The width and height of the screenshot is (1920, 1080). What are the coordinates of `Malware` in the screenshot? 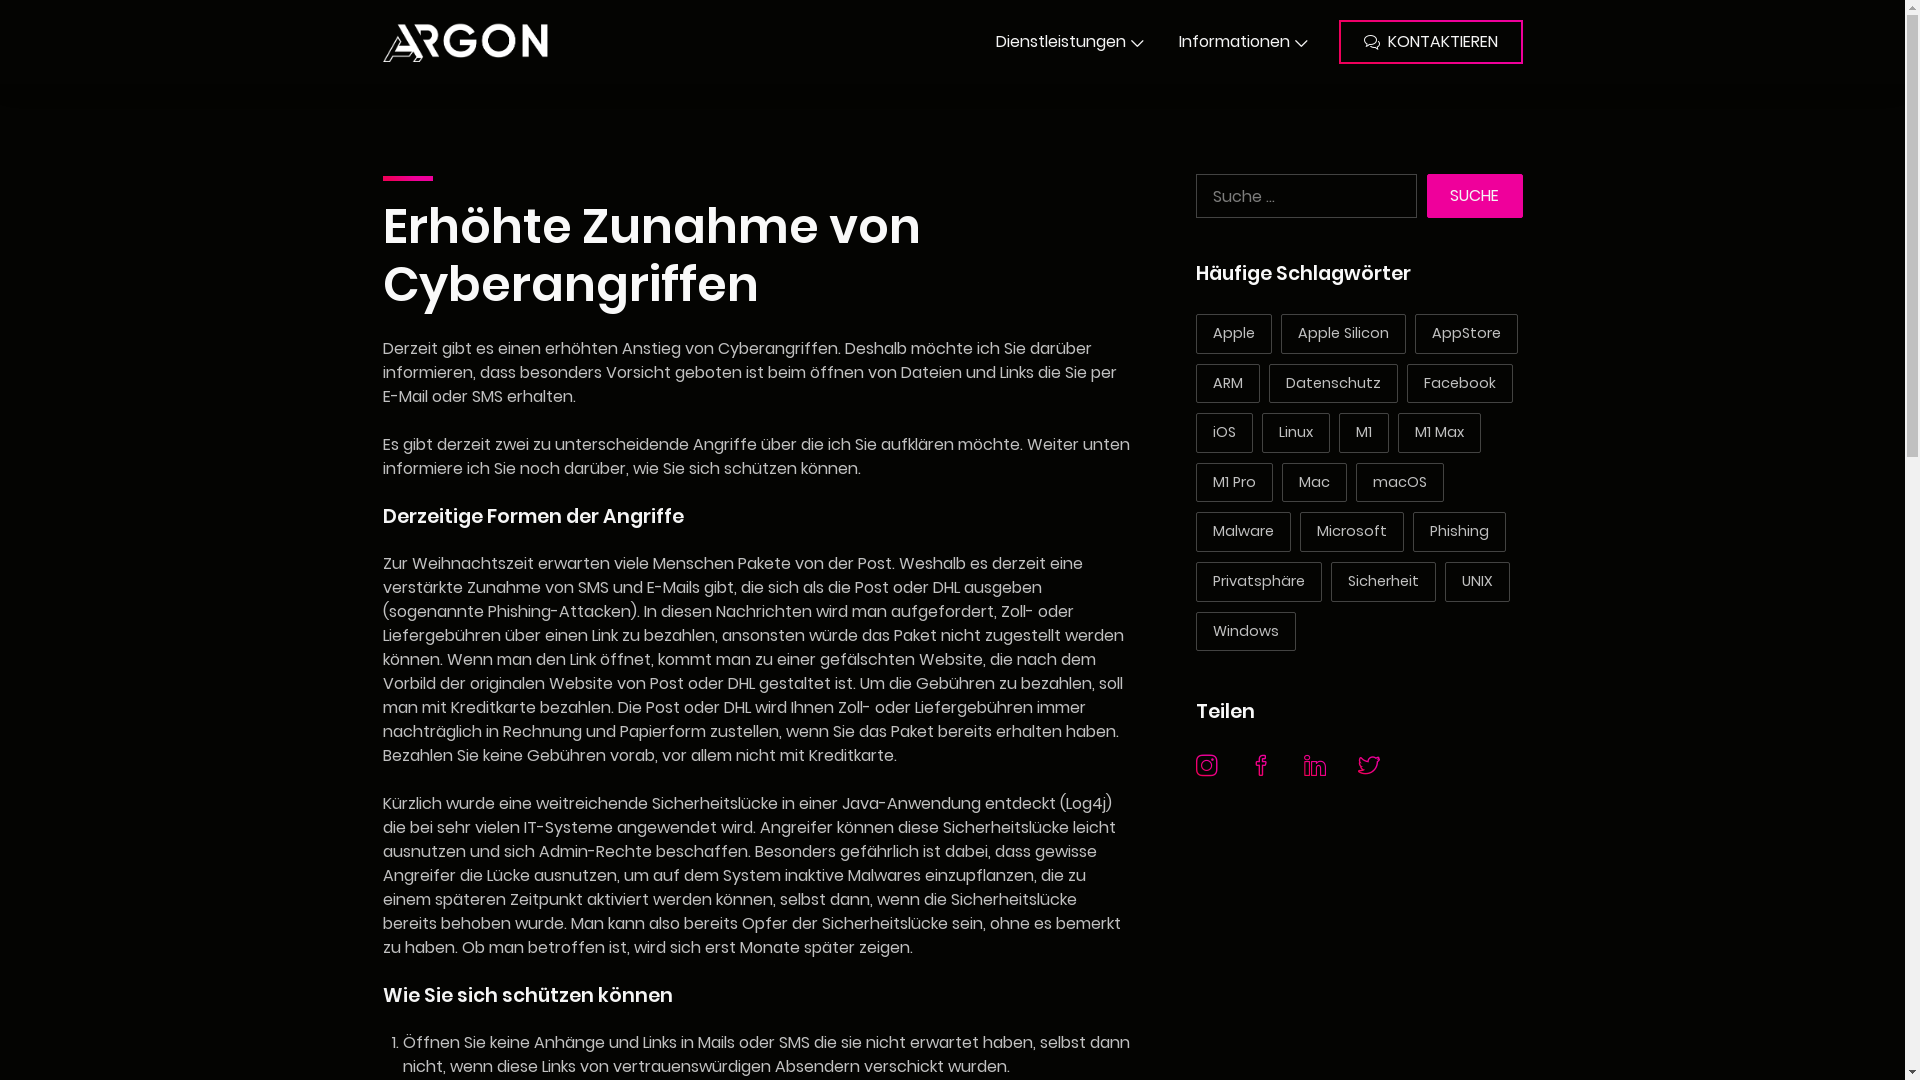 It's located at (1244, 532).